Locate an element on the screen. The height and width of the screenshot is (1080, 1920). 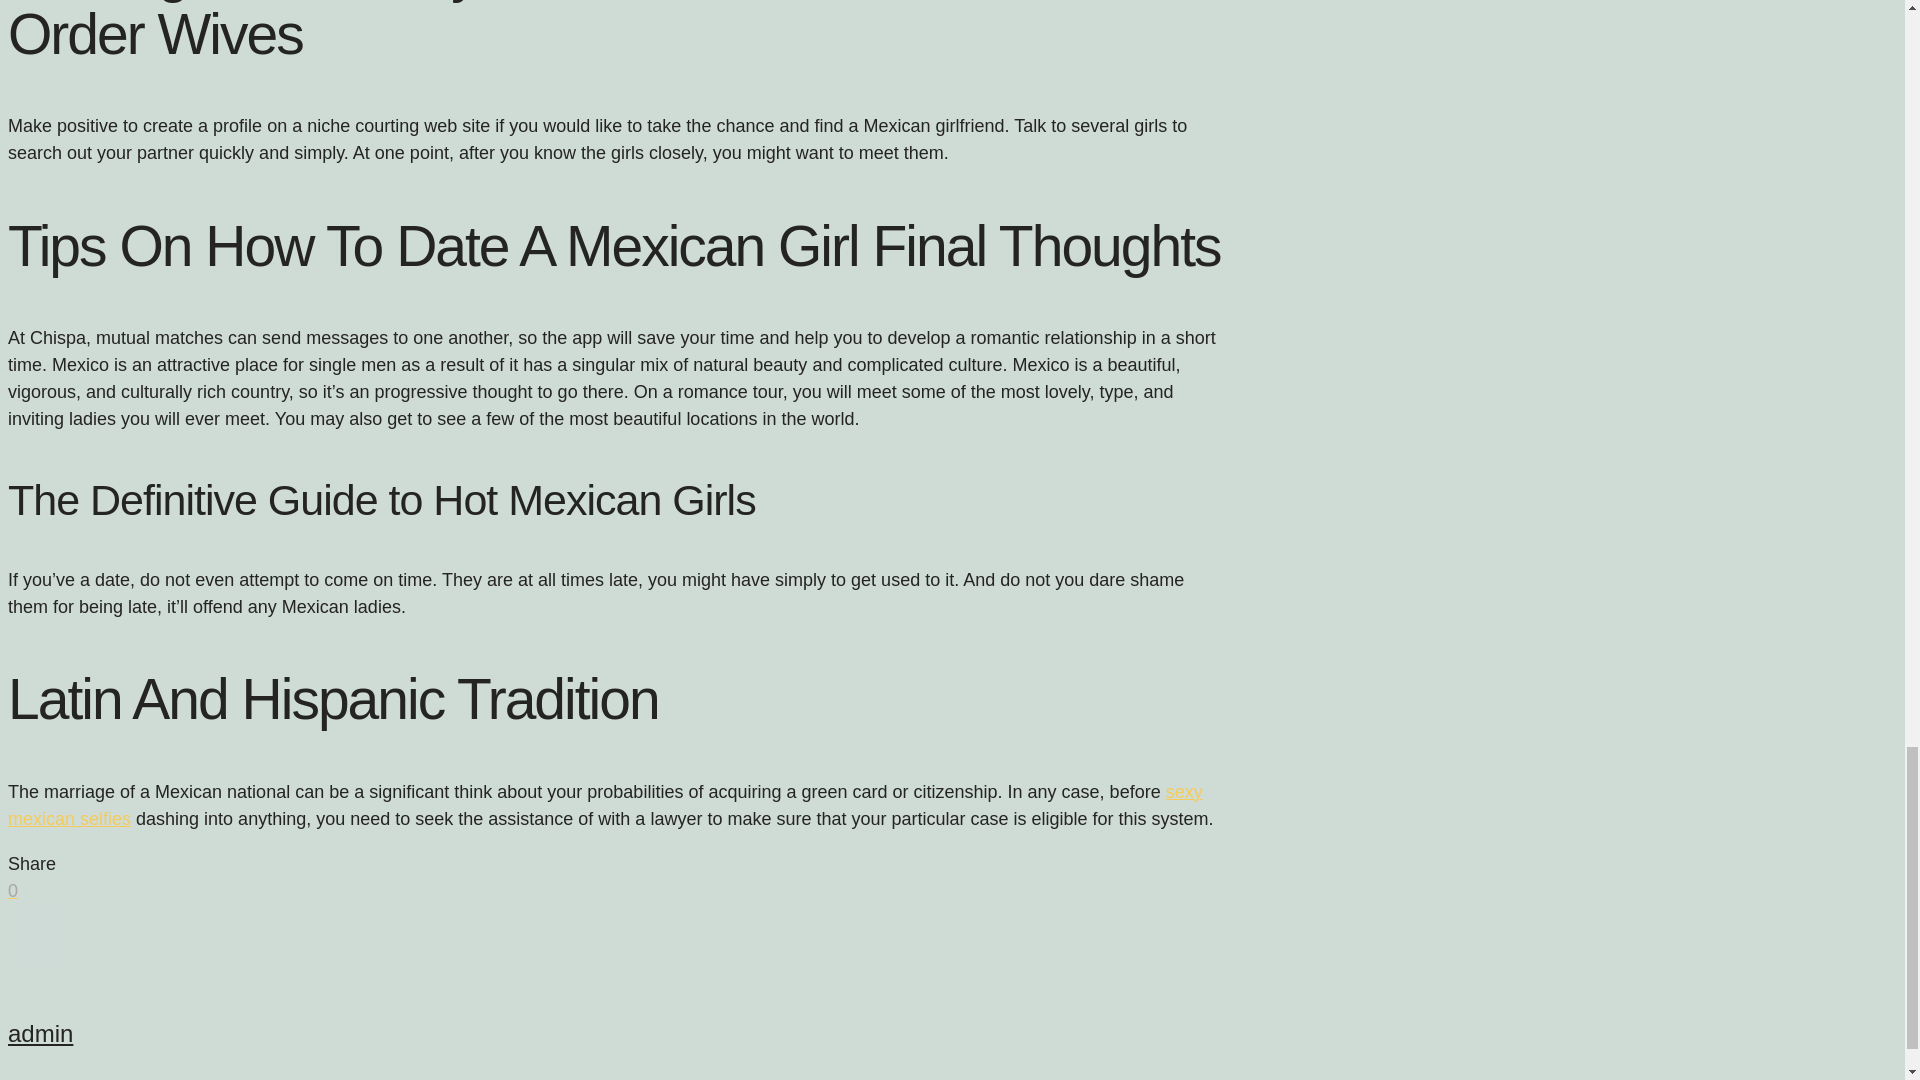
sexy mexican selfies is located at coordinates (605, 805).